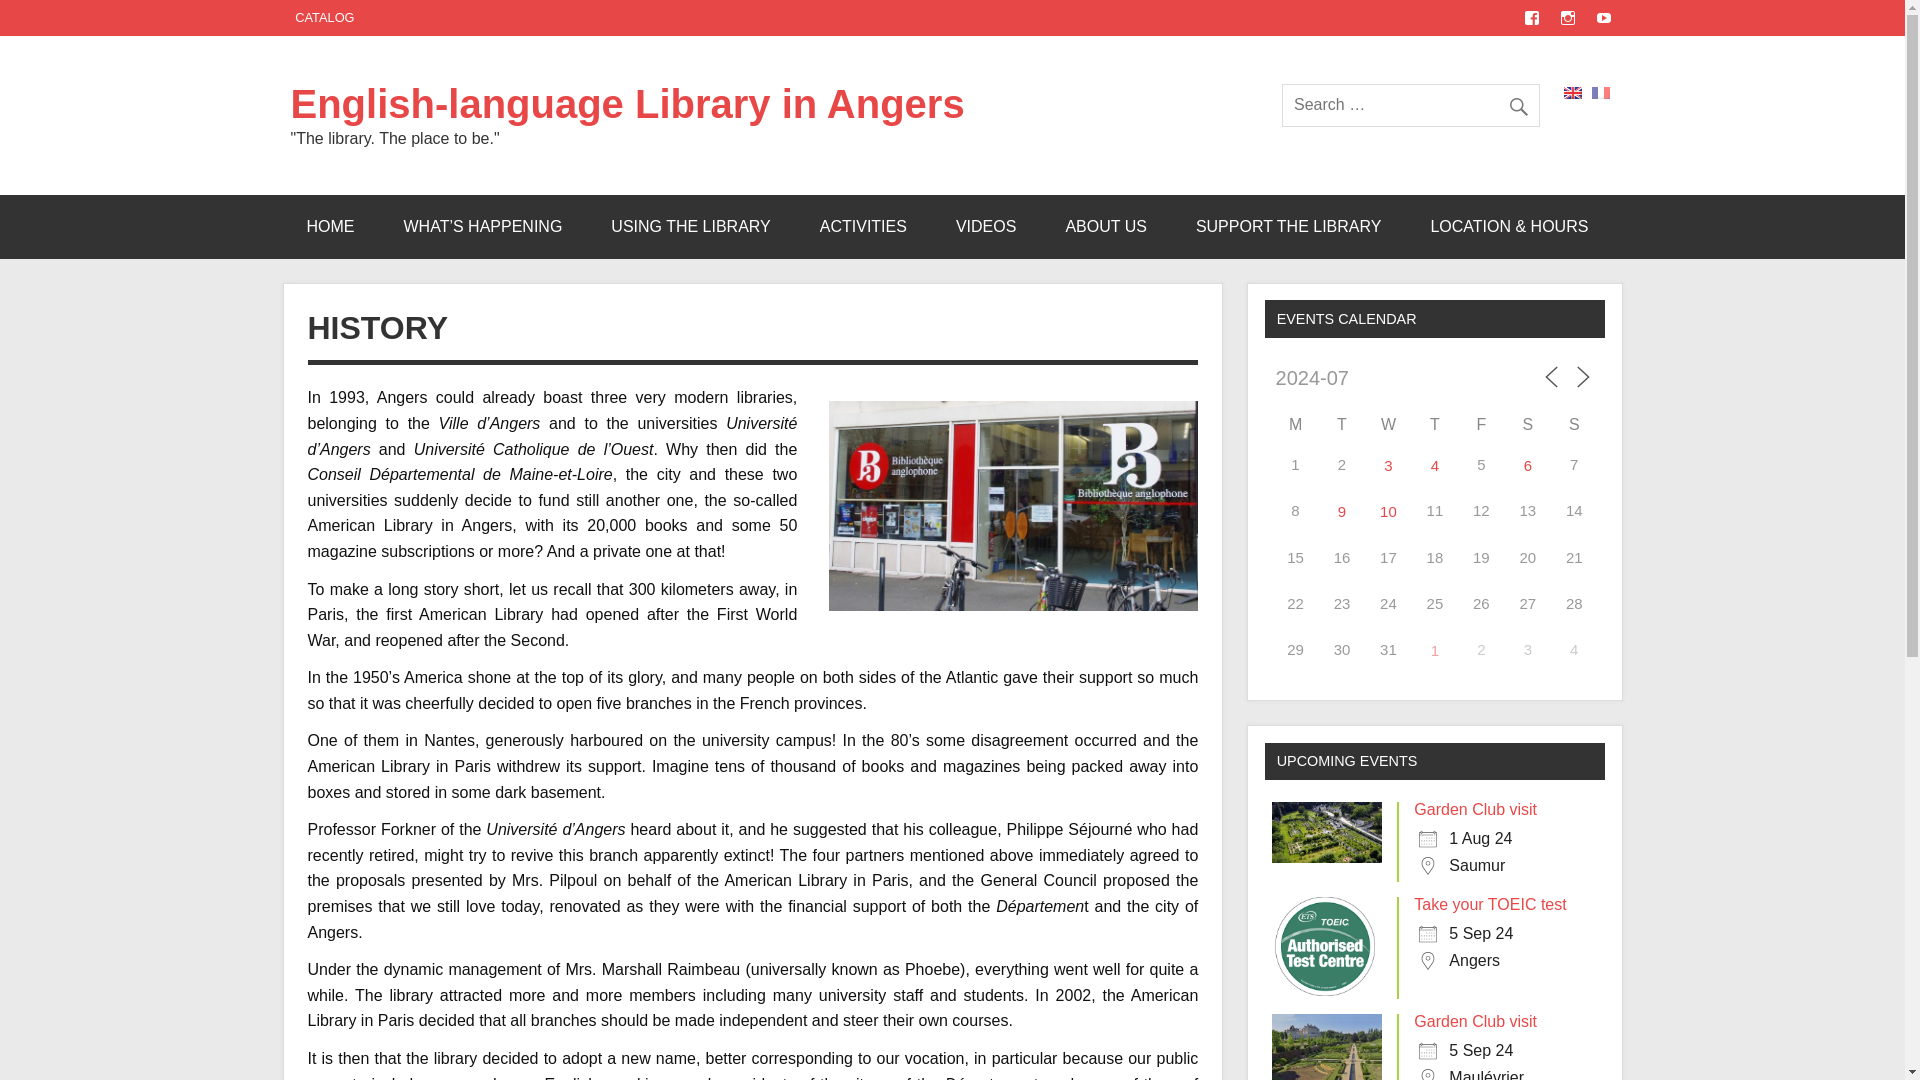 This screenshot has height=1080, width=1920. I want to click on USING THE LIBRARY, so click(690, 227).